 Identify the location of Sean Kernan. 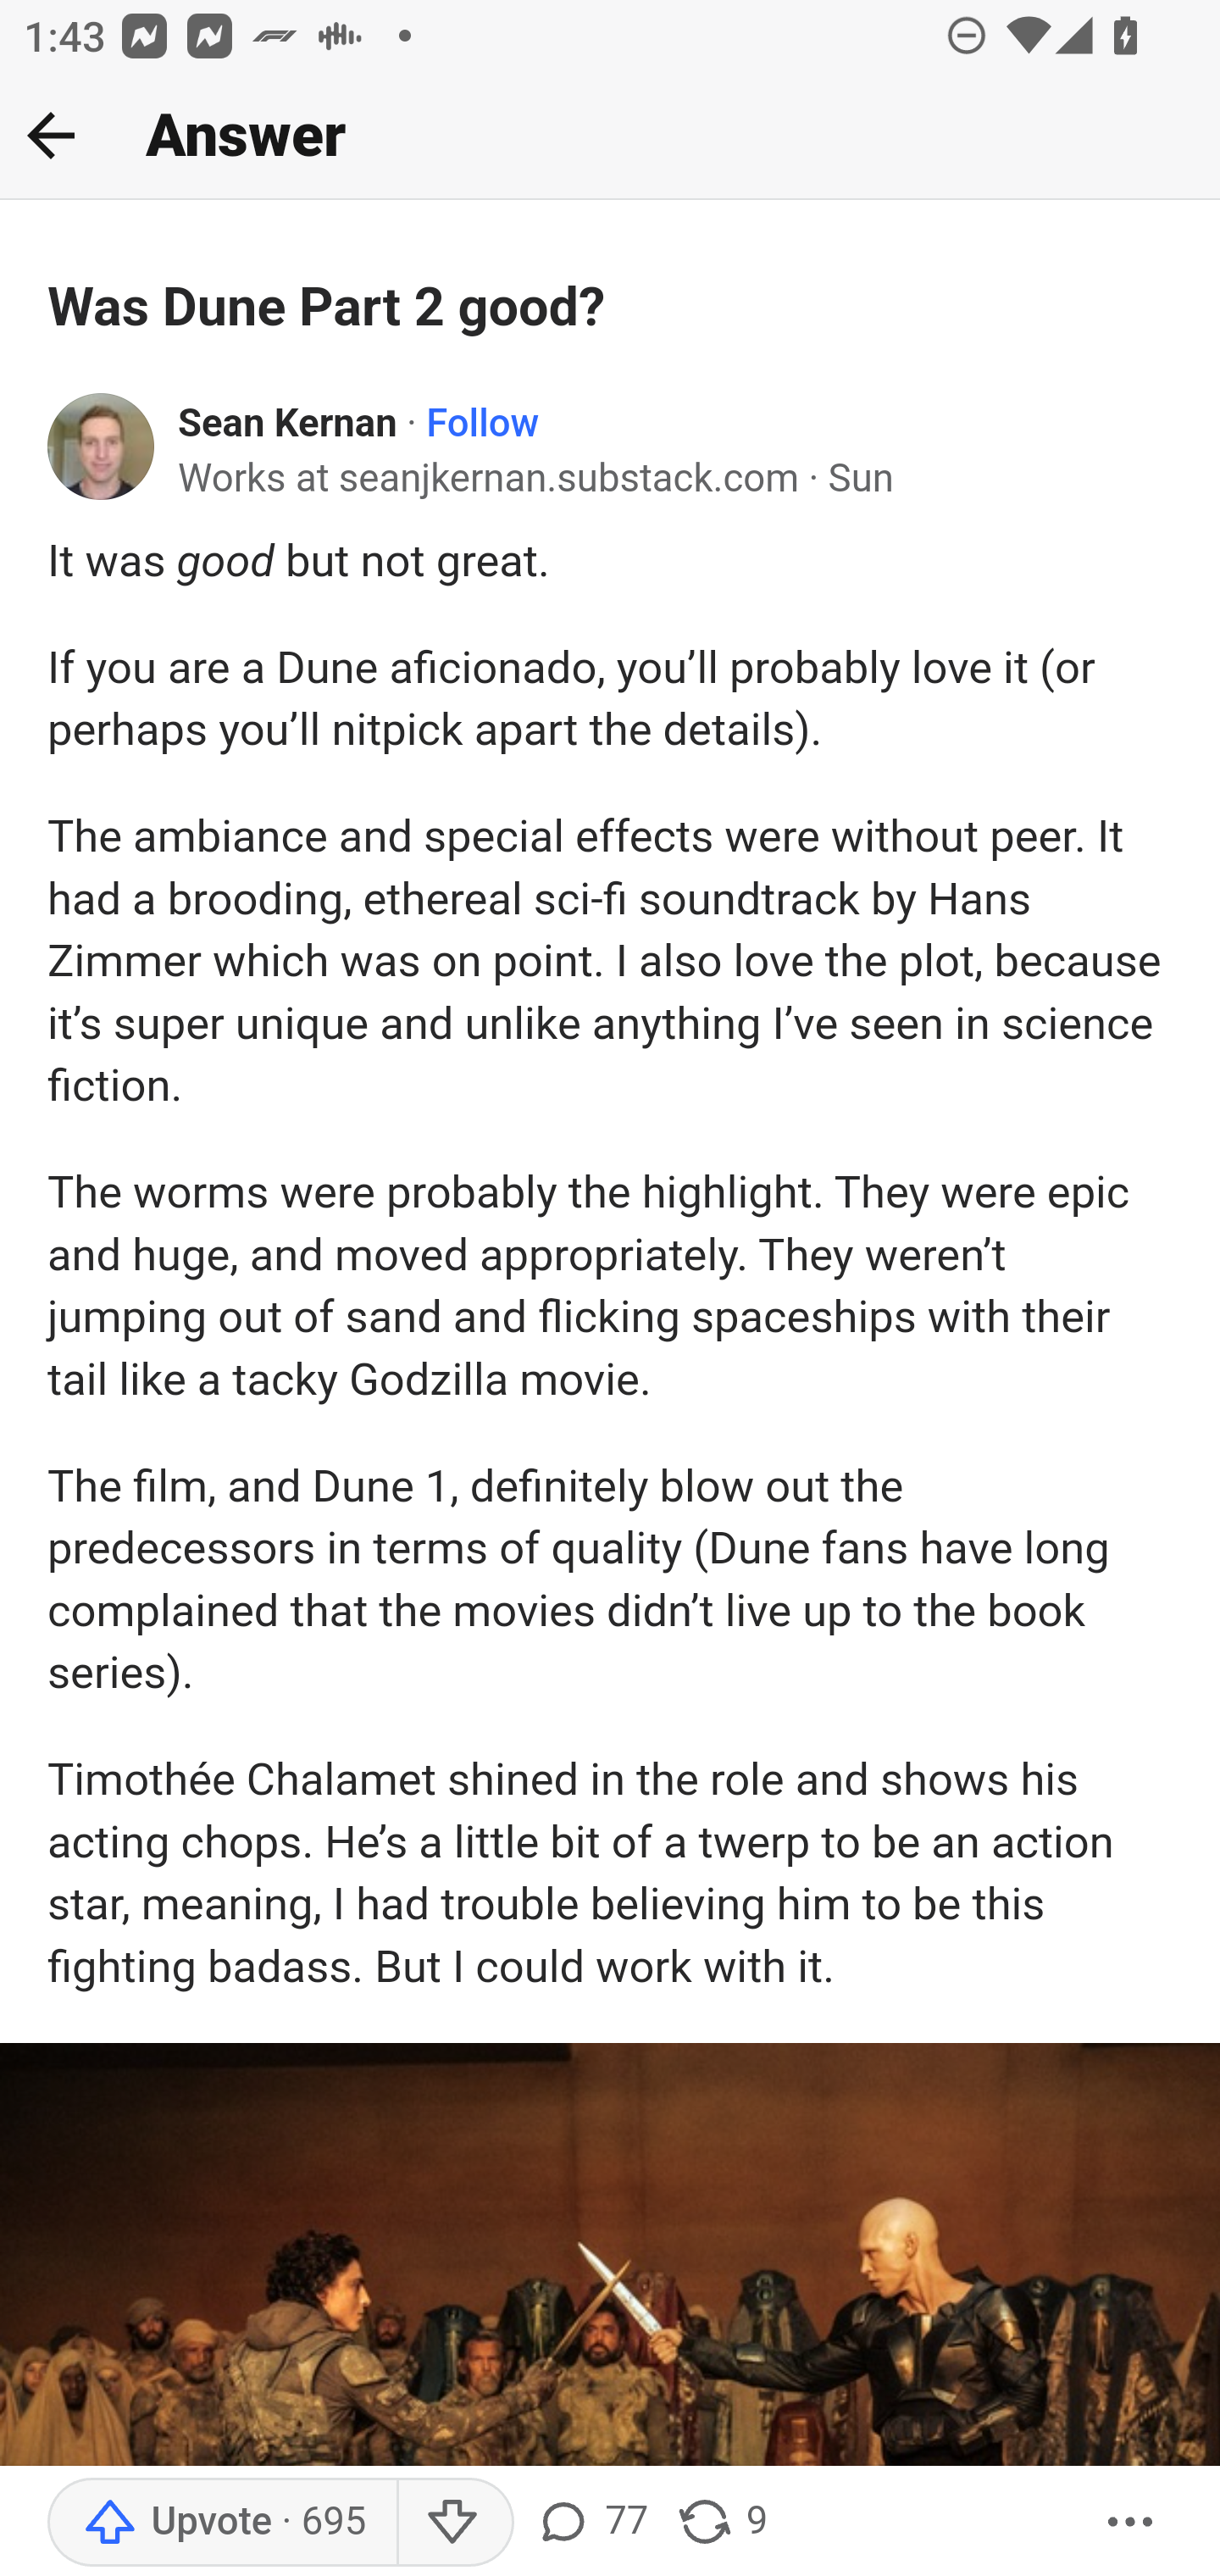
(288, 424).